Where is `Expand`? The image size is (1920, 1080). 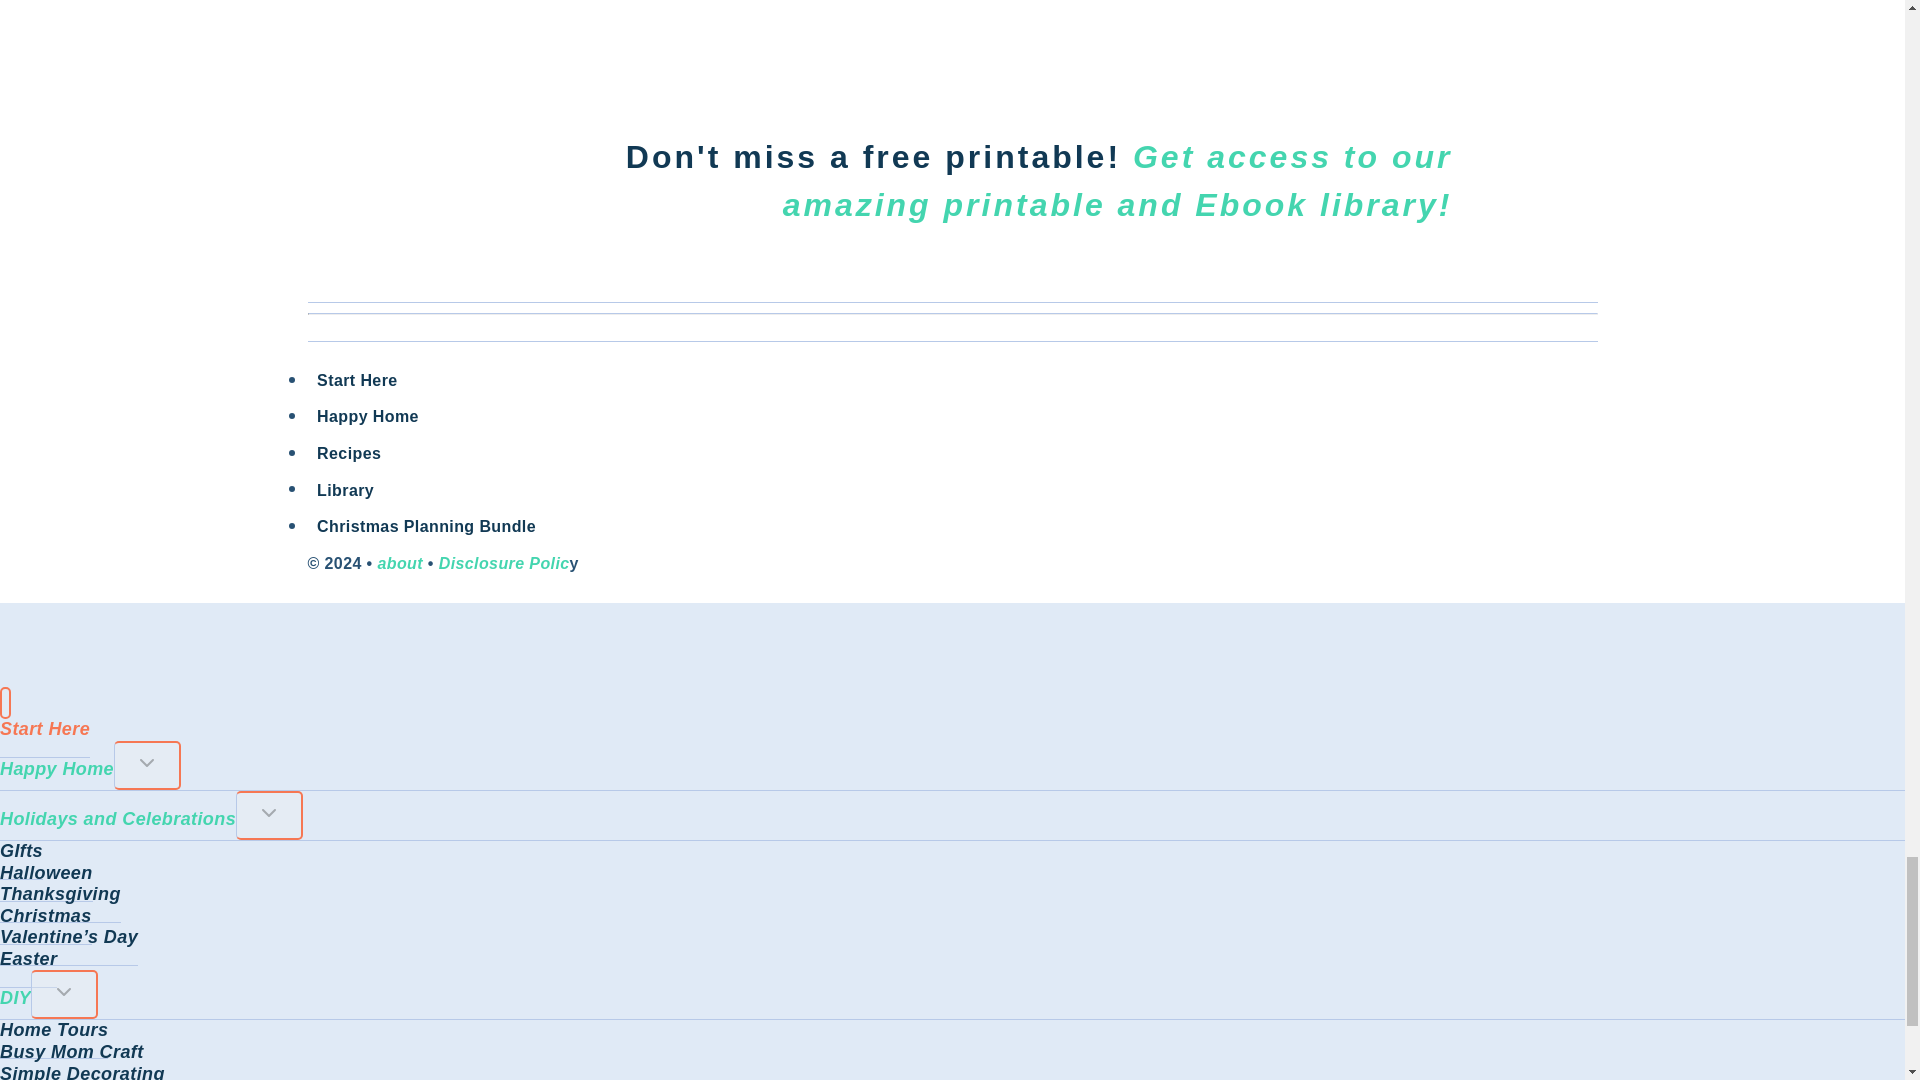
Expand is located at coordinates (268, 813).